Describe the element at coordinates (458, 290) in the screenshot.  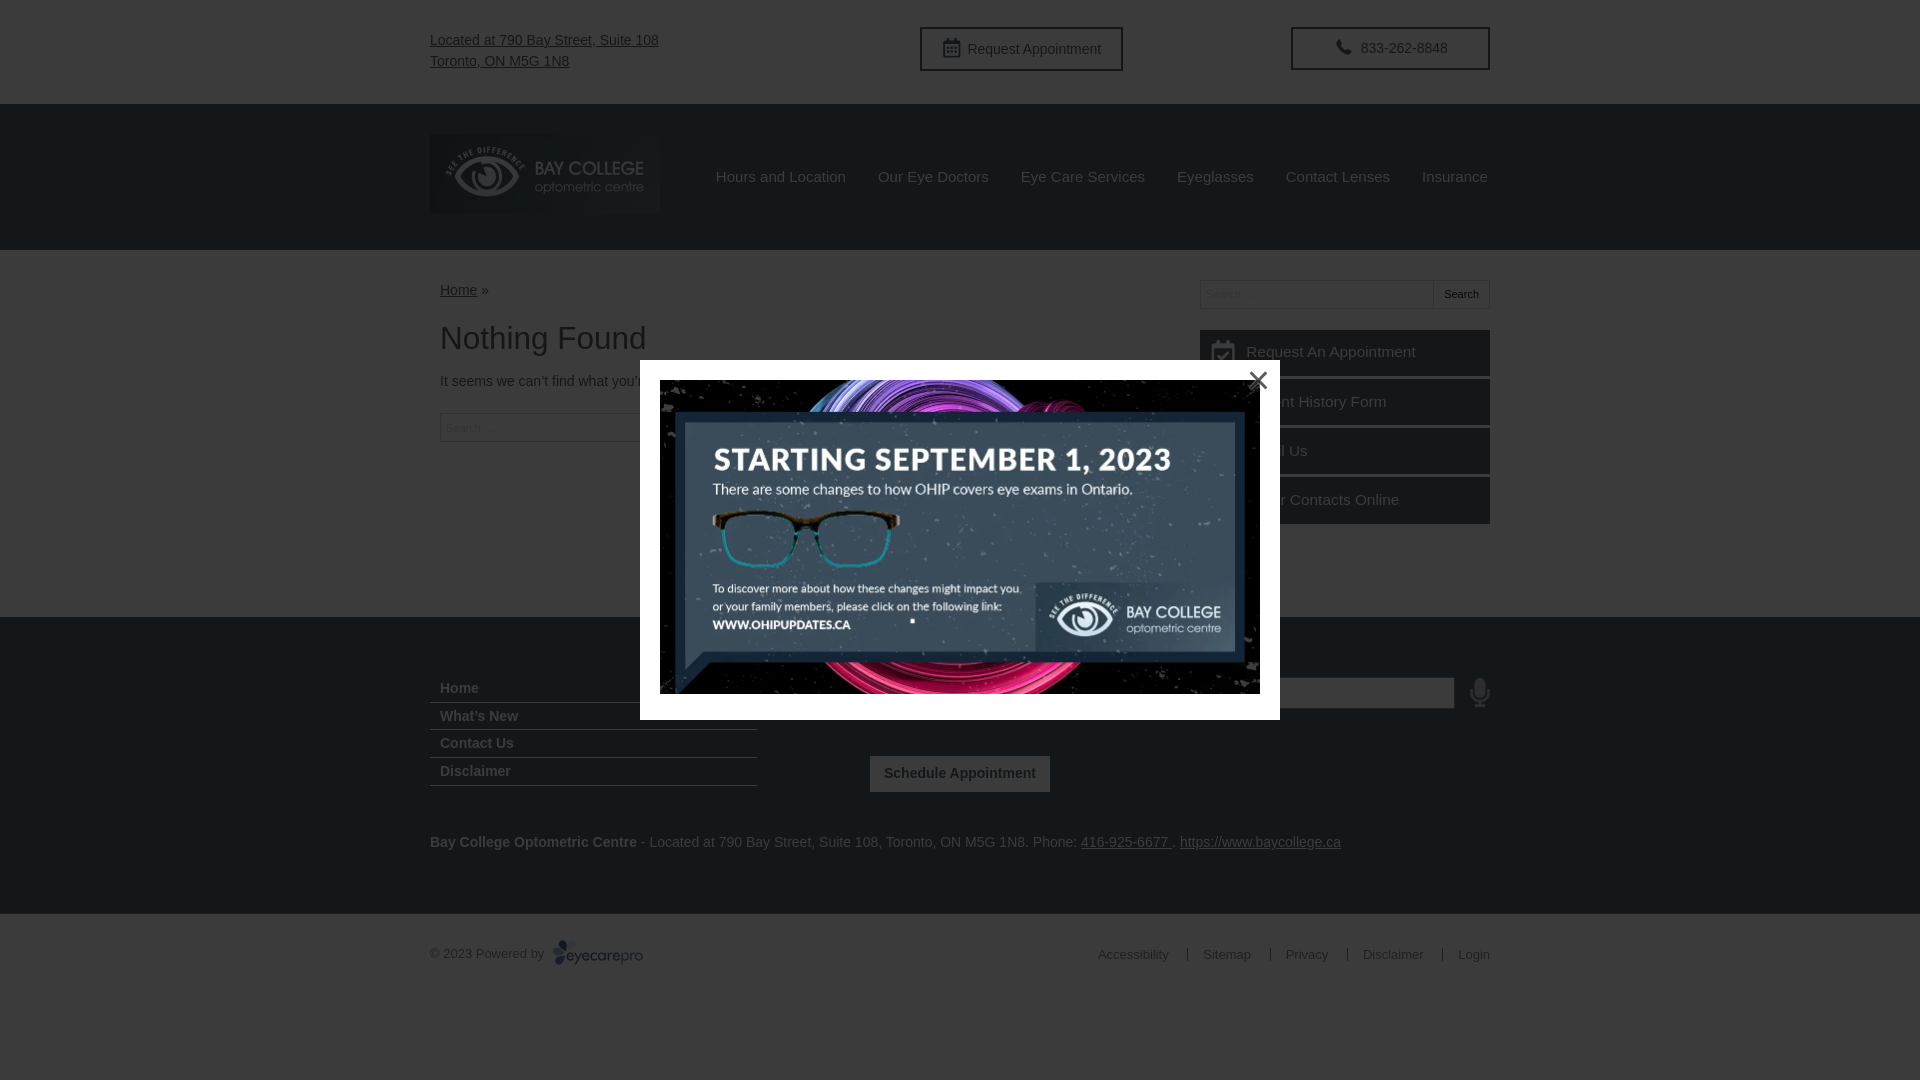
I see `Home` at that location.